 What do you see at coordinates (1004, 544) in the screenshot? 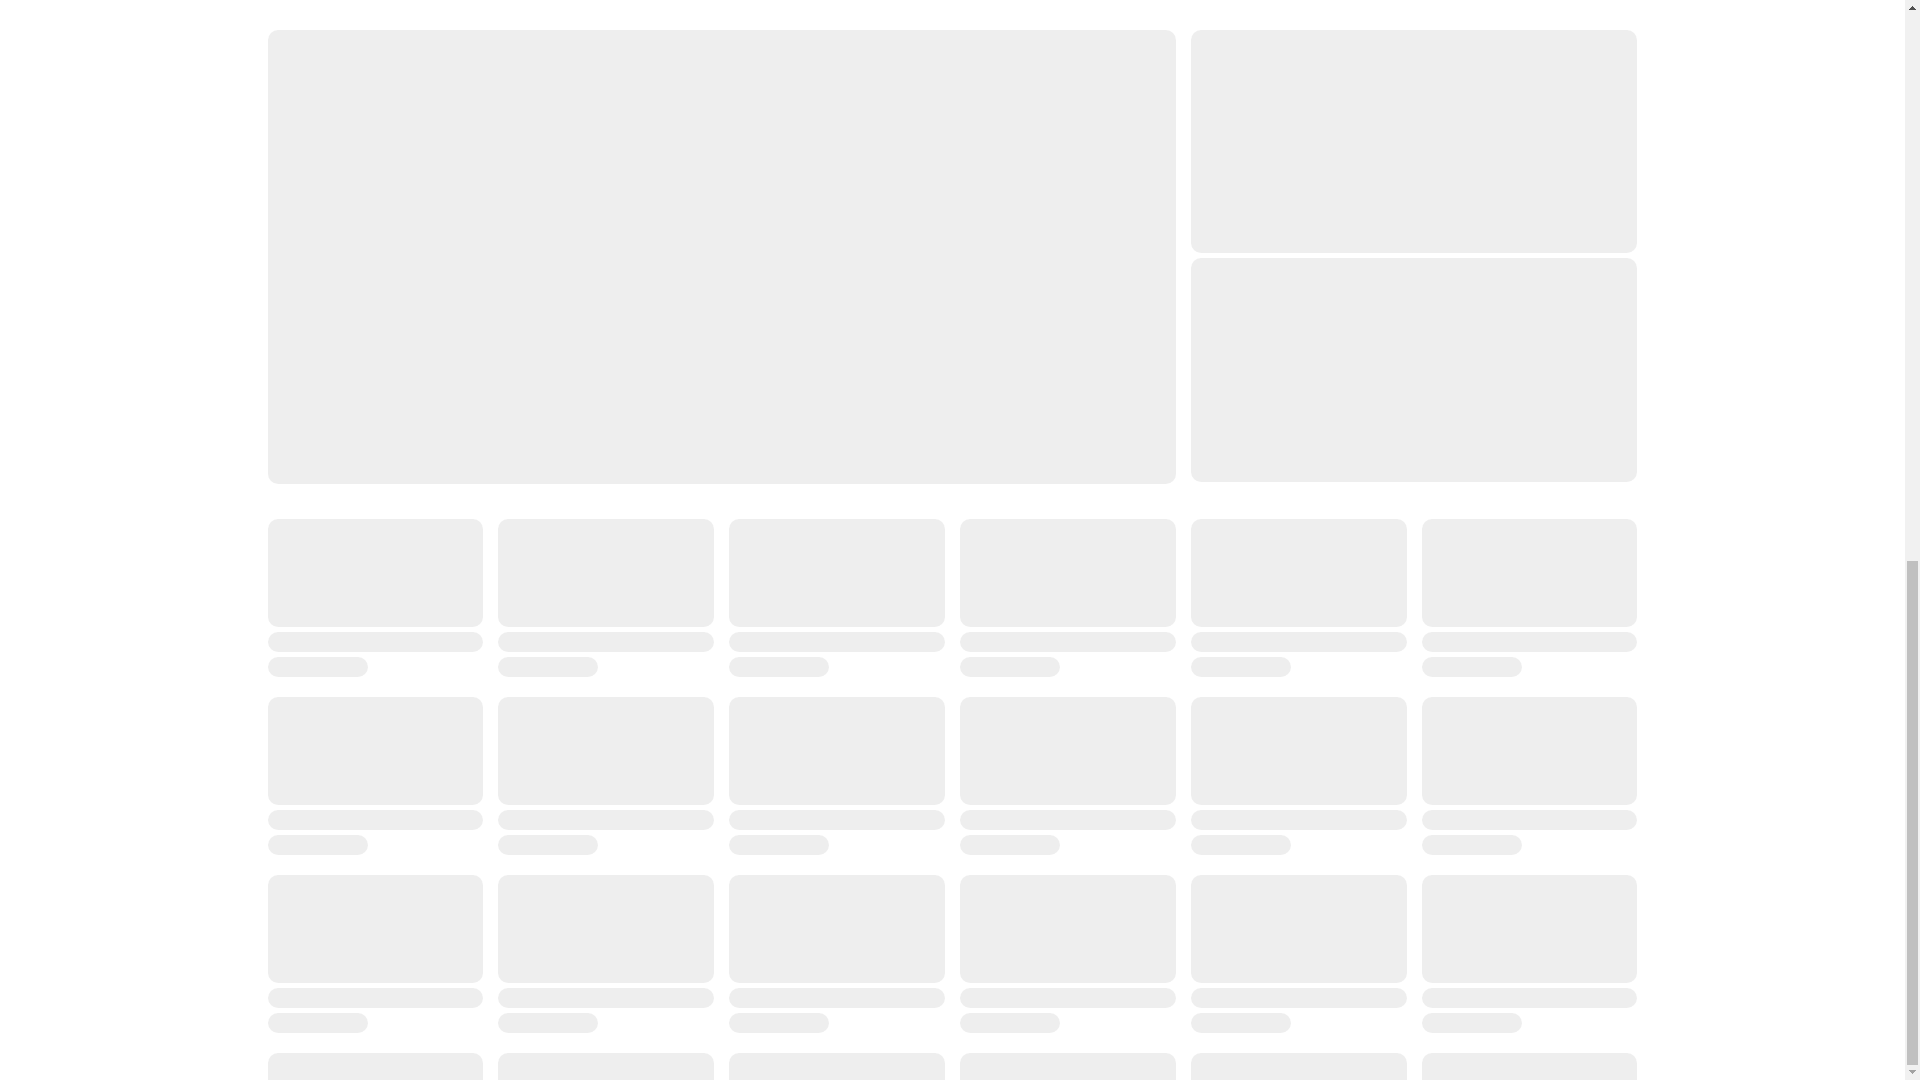
I see `Return Policy` at bounding box center [1004, 544].